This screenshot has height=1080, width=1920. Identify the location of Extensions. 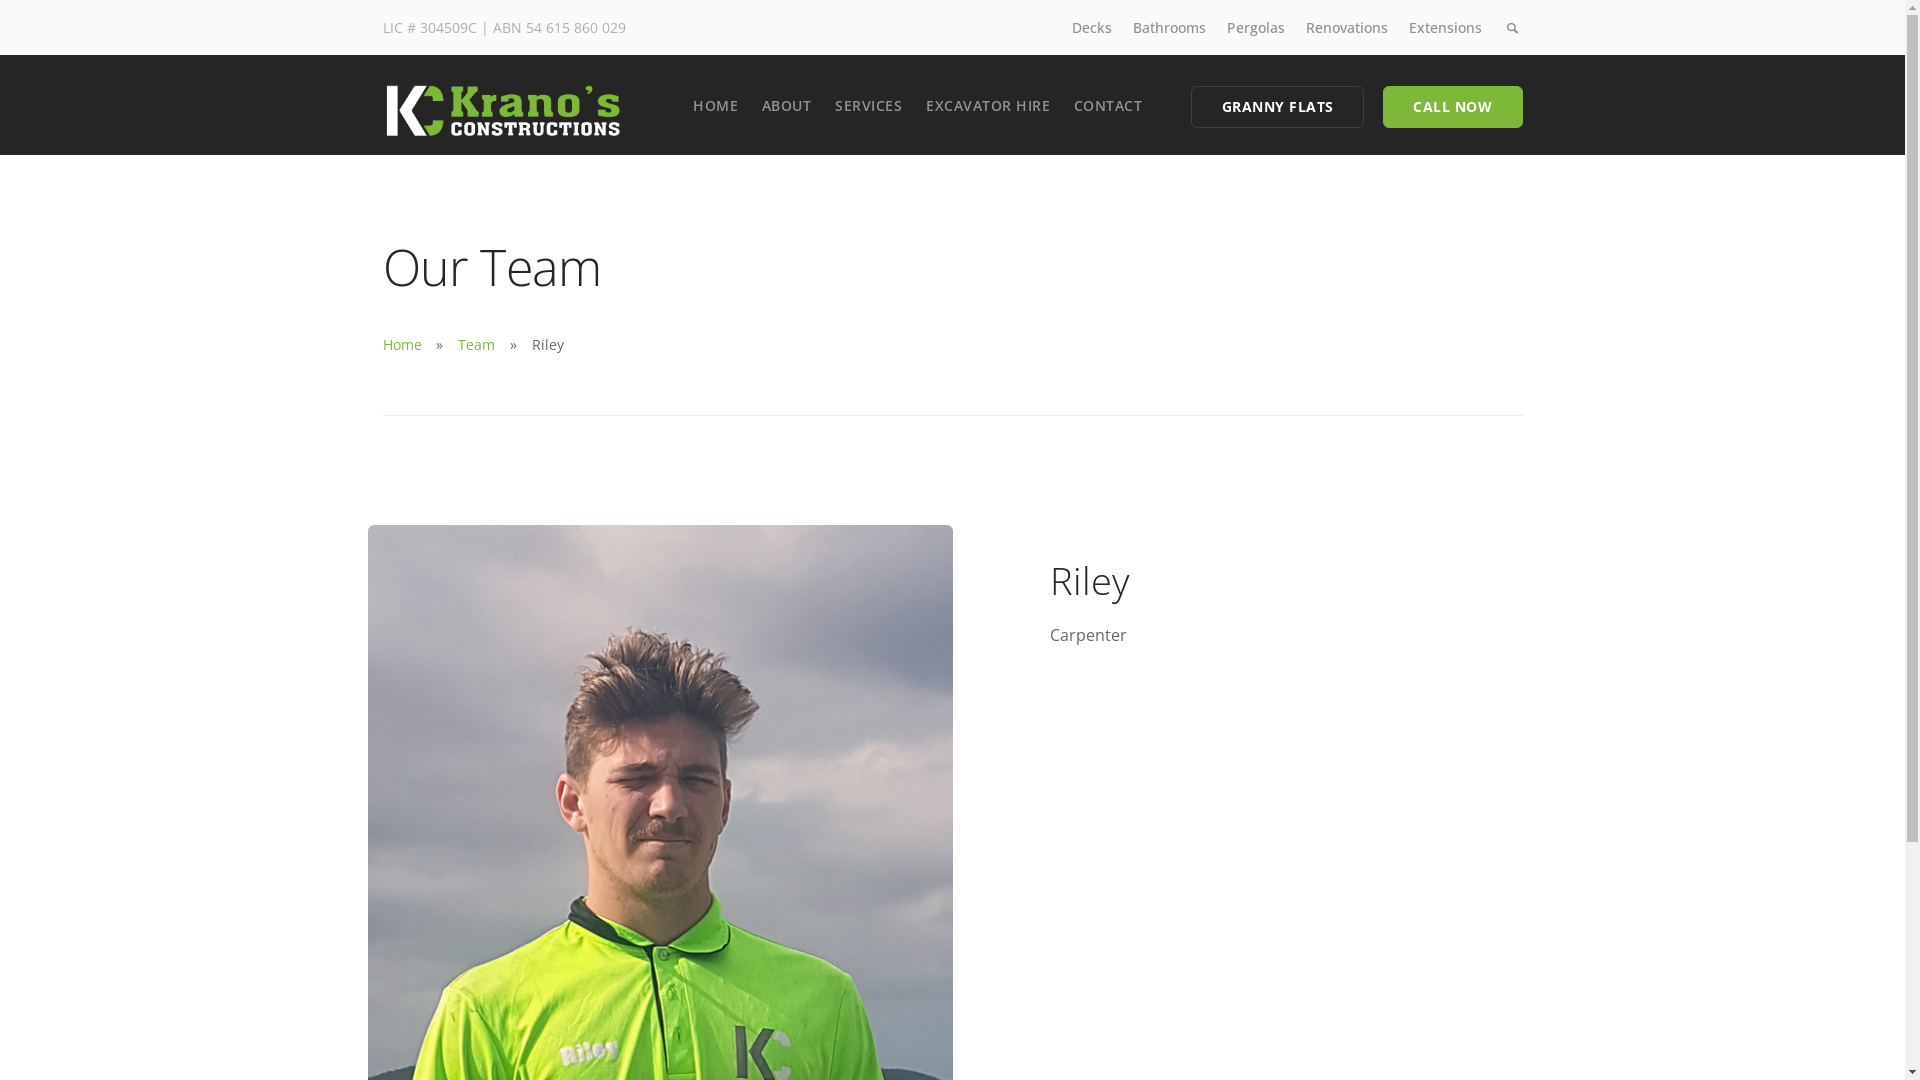
(1446, 28).